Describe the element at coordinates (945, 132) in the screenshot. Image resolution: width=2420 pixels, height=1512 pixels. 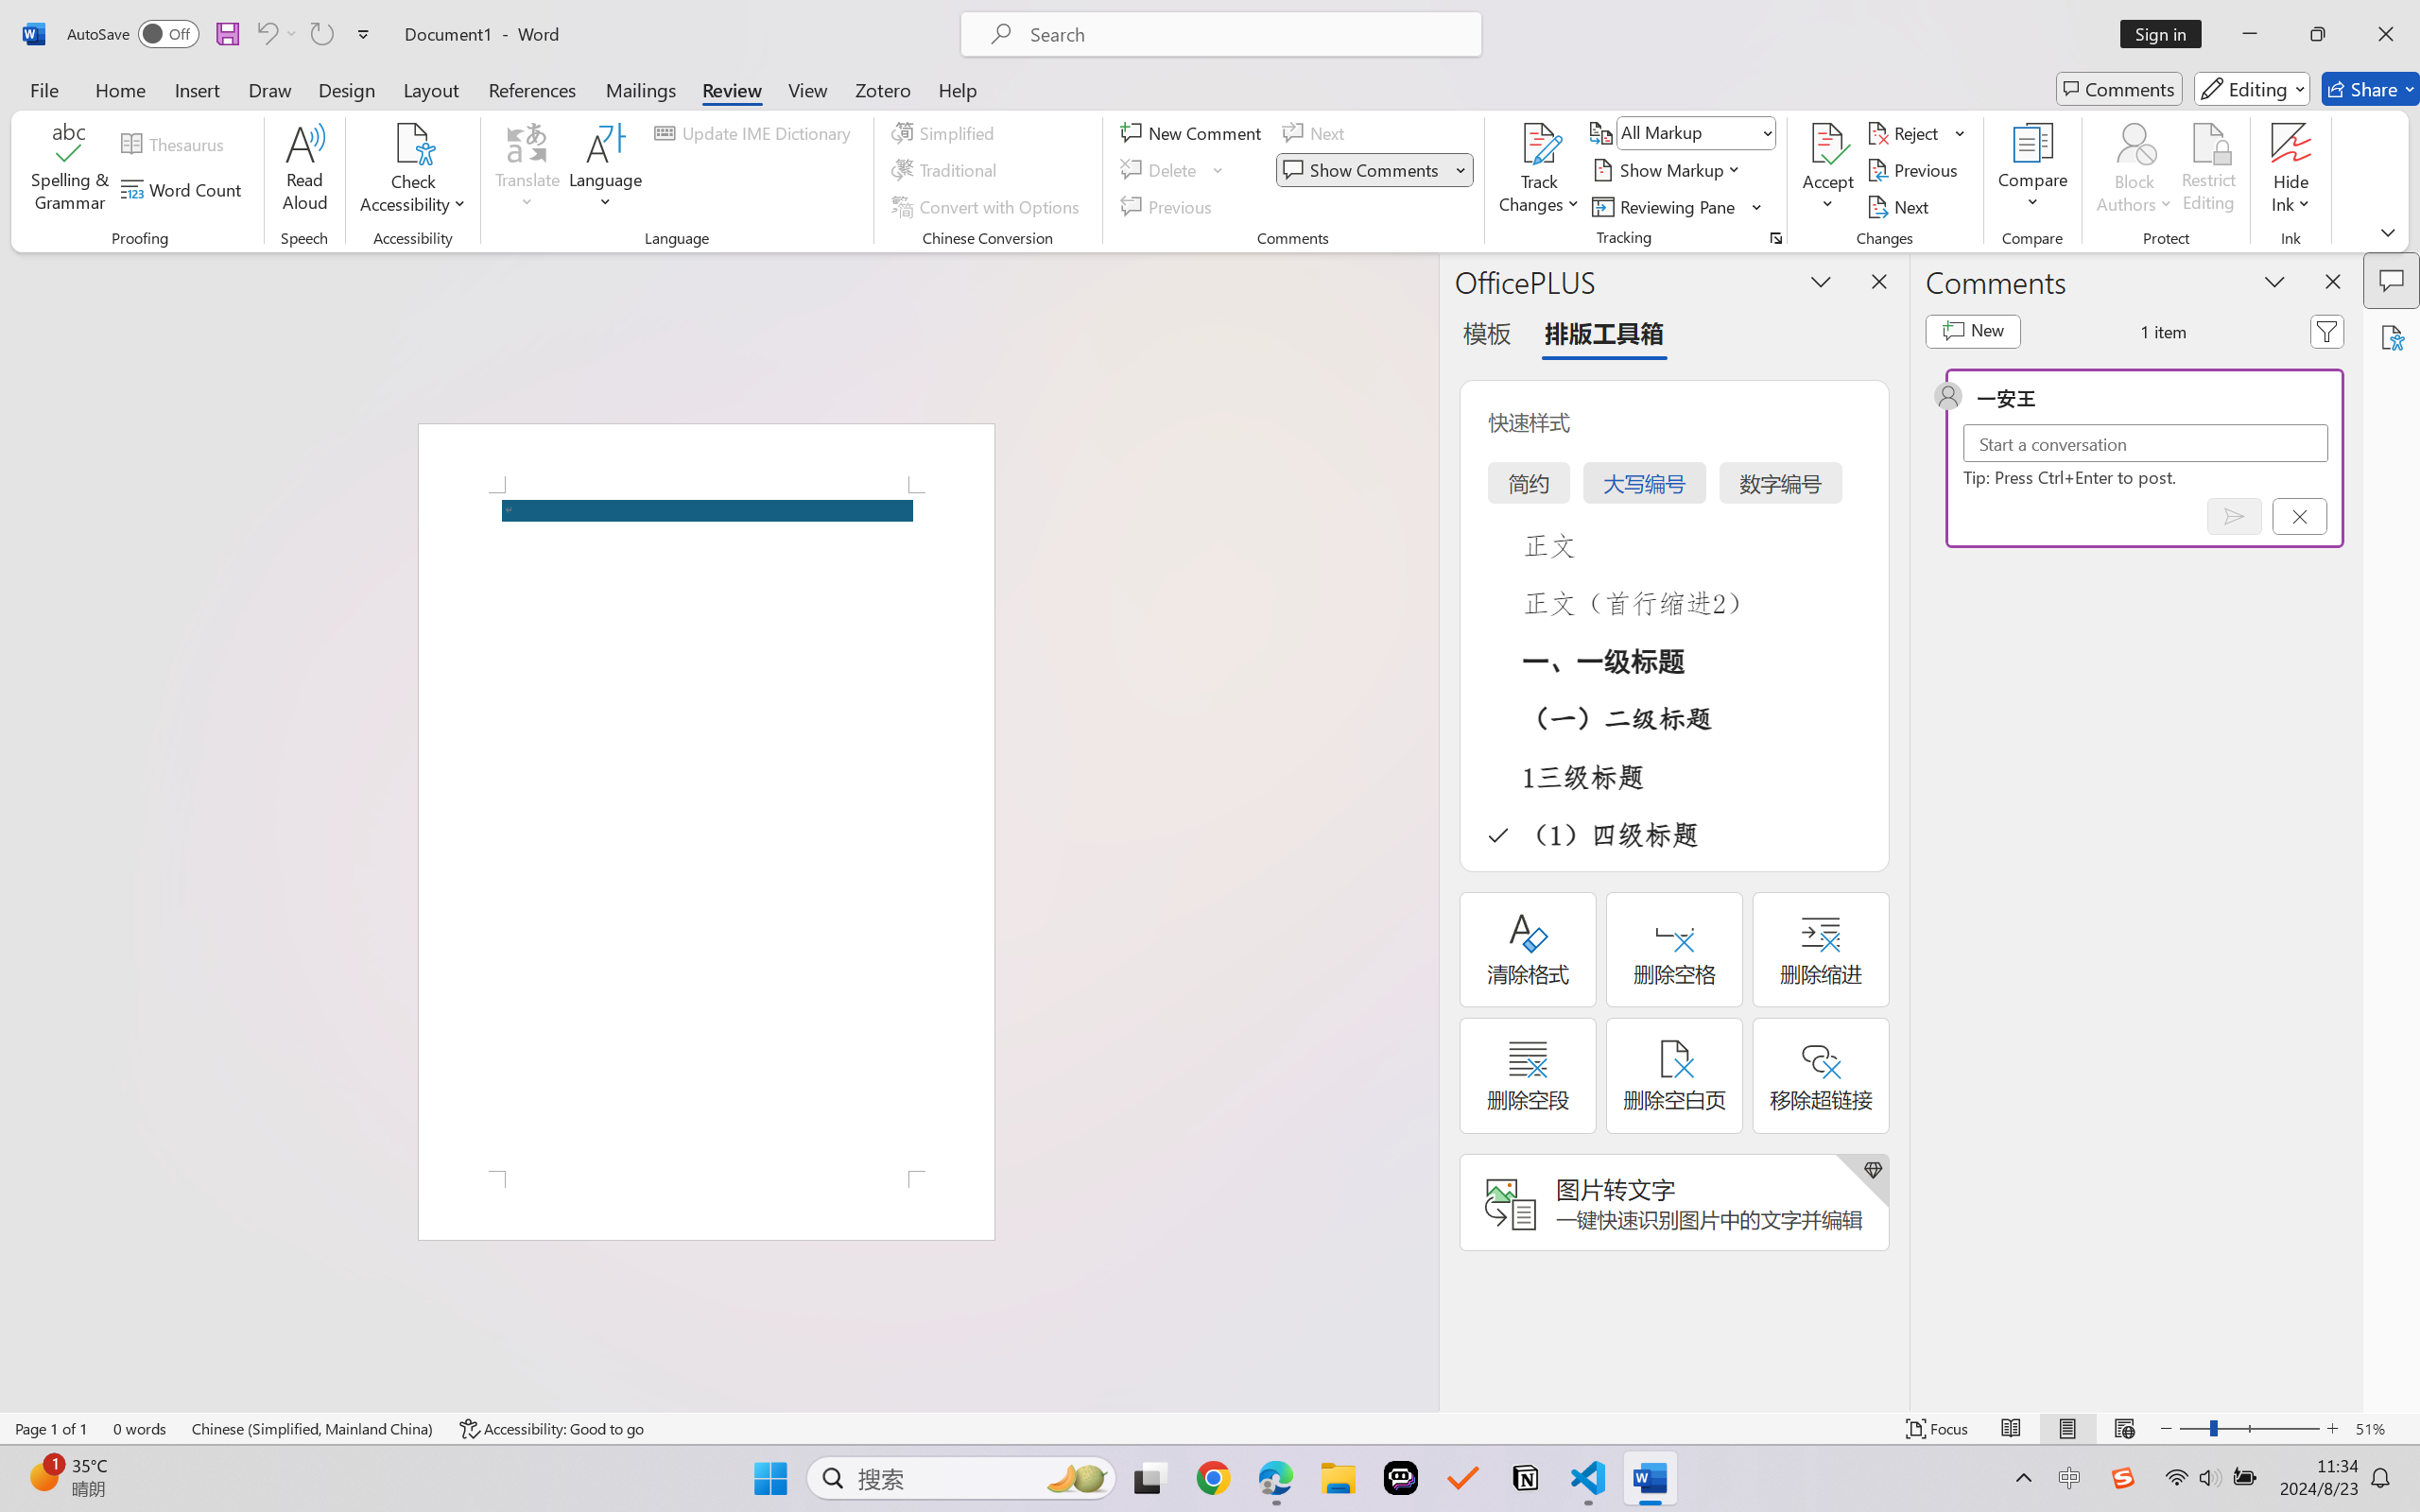
I see `Simplified` at that location.